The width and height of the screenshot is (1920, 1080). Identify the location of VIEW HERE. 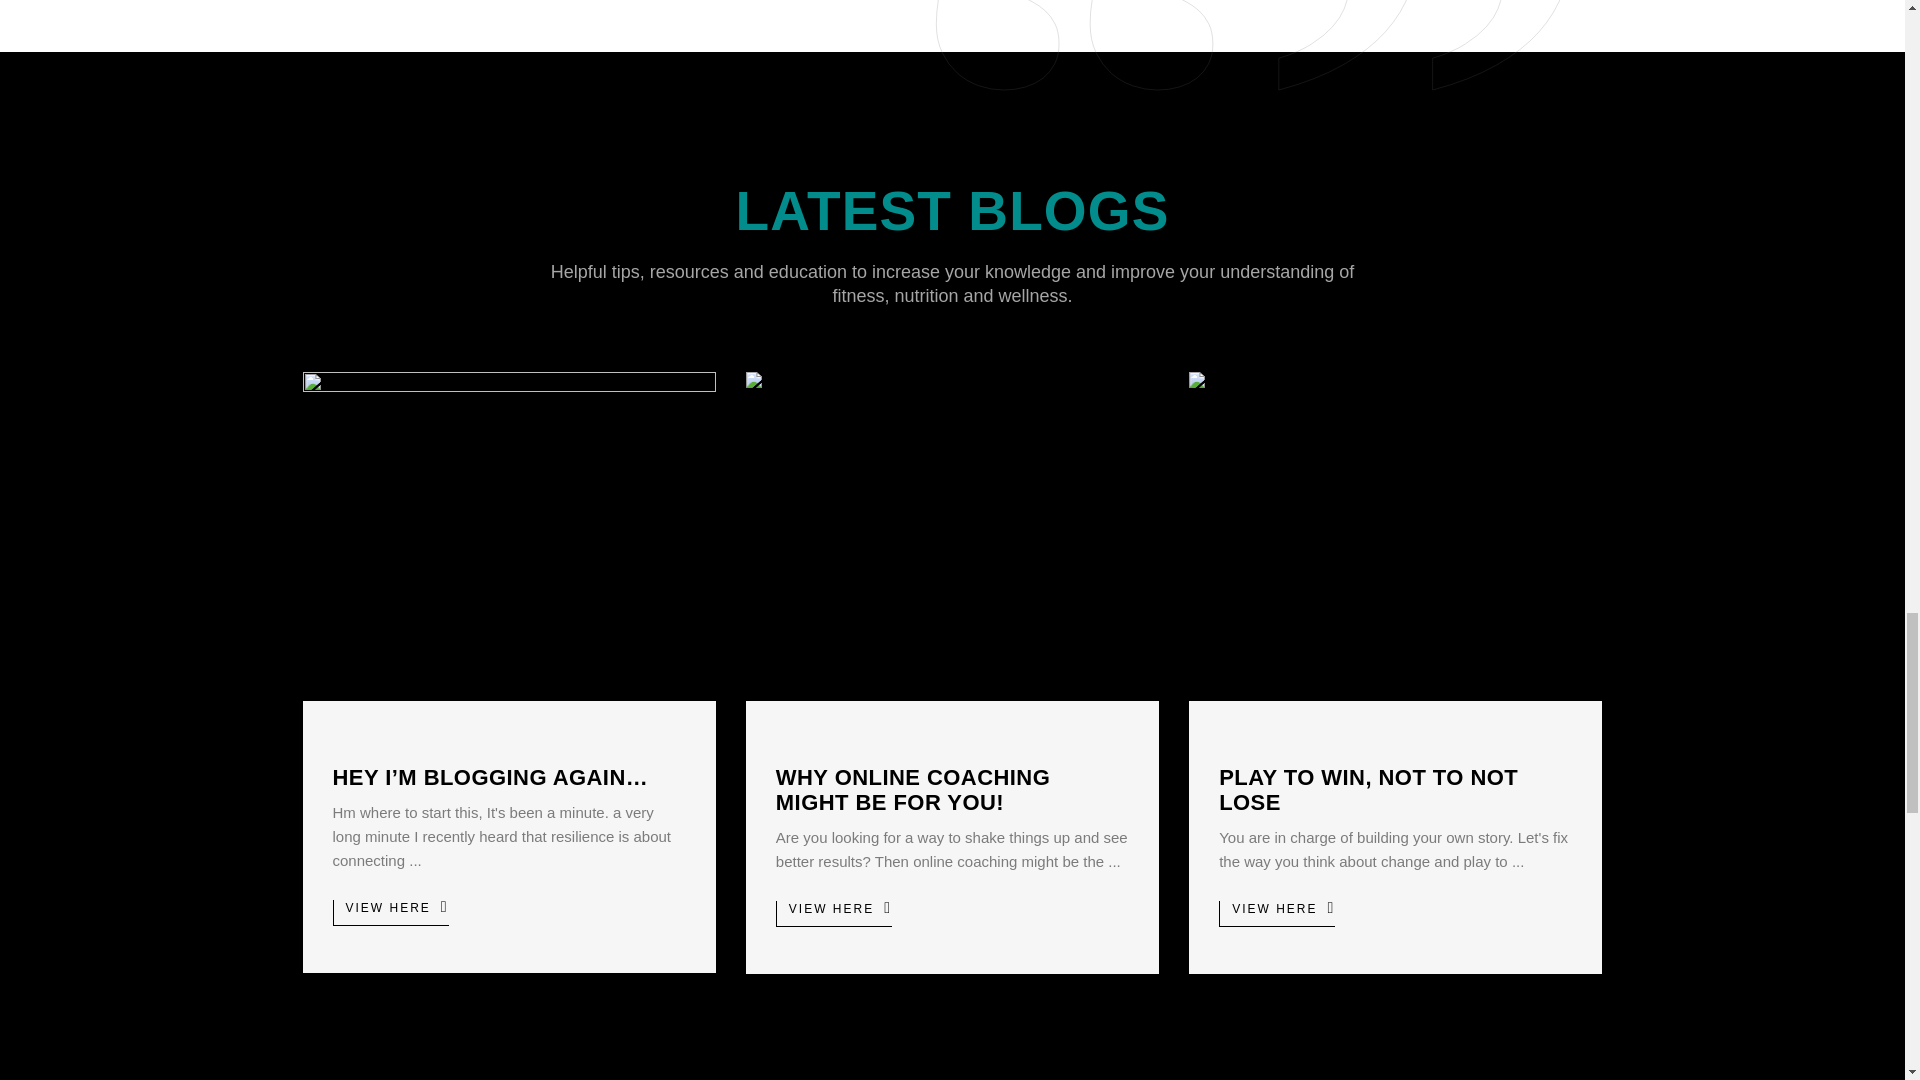
(390, 912).